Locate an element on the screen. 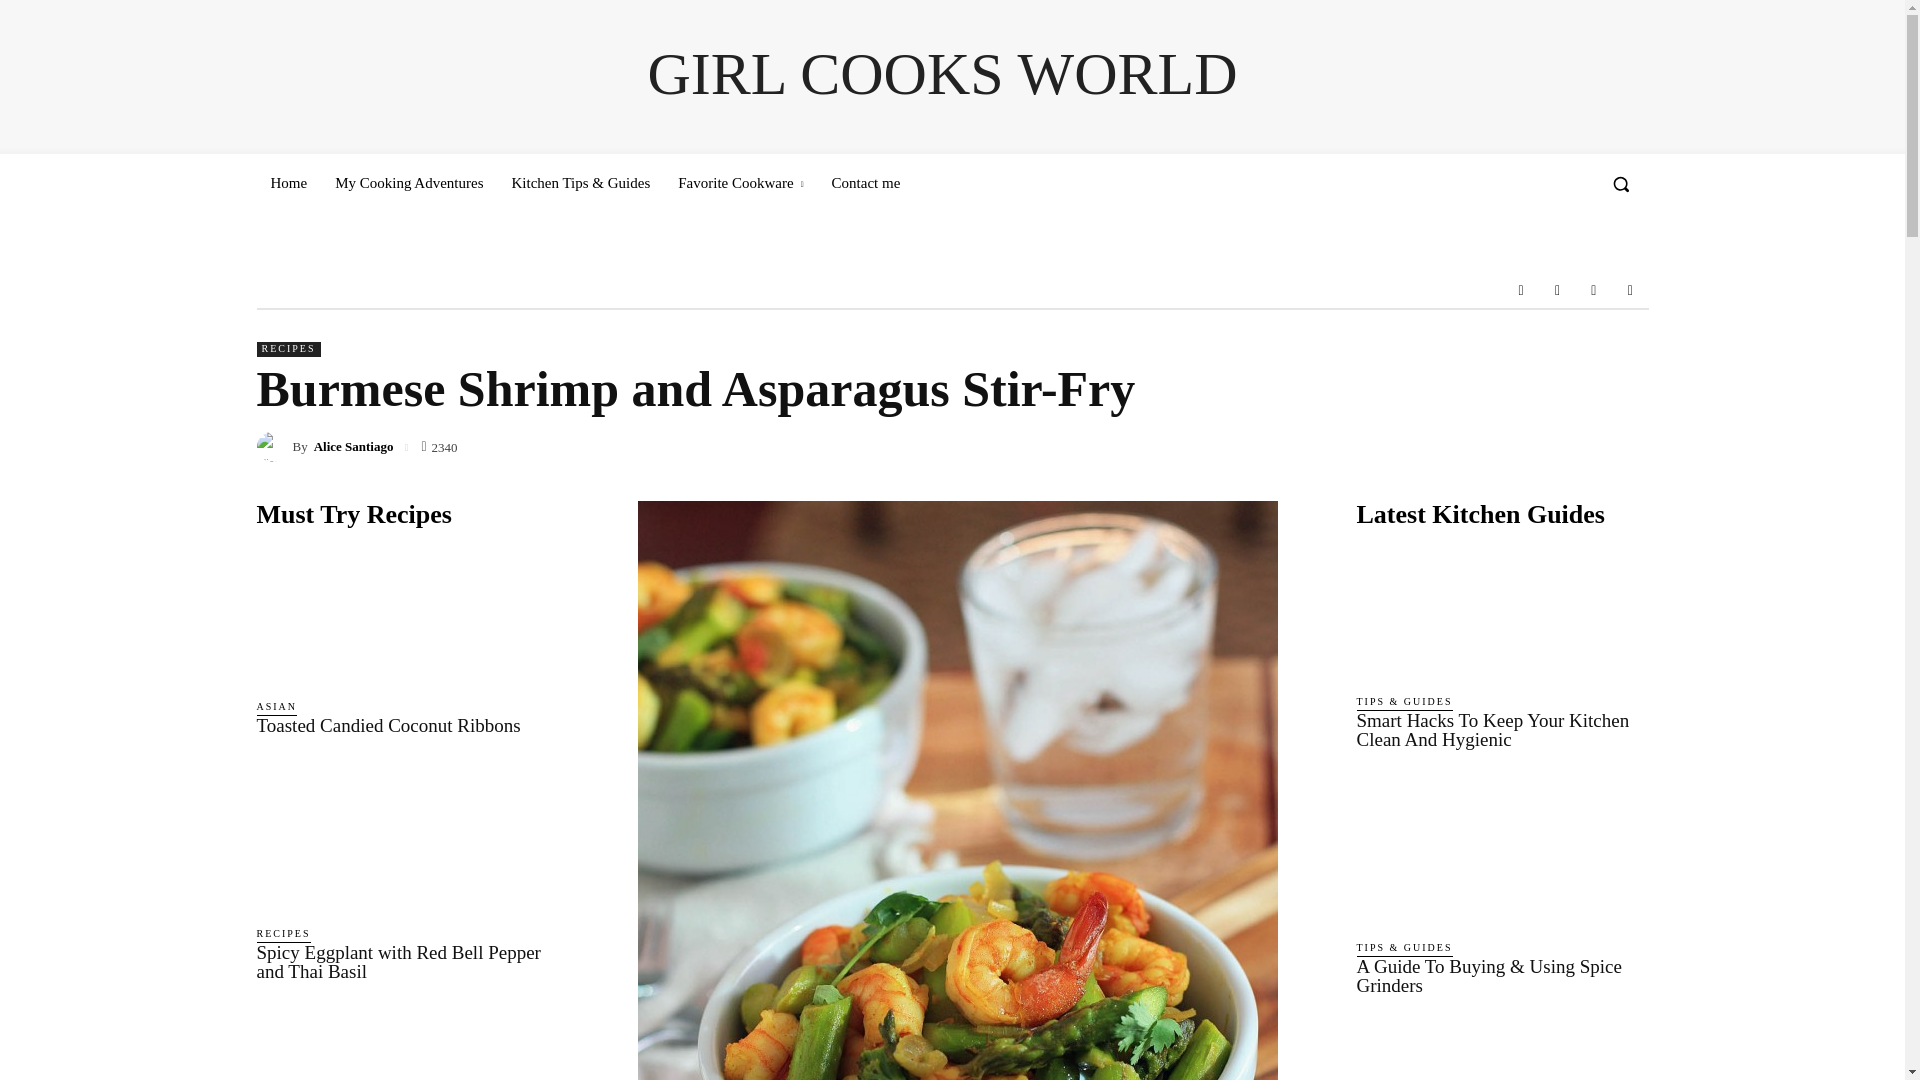 The width and height of the screenshot is (1920, 1080). Toasted Candied Coconut Ribbons is located at coordinates (388, 724).